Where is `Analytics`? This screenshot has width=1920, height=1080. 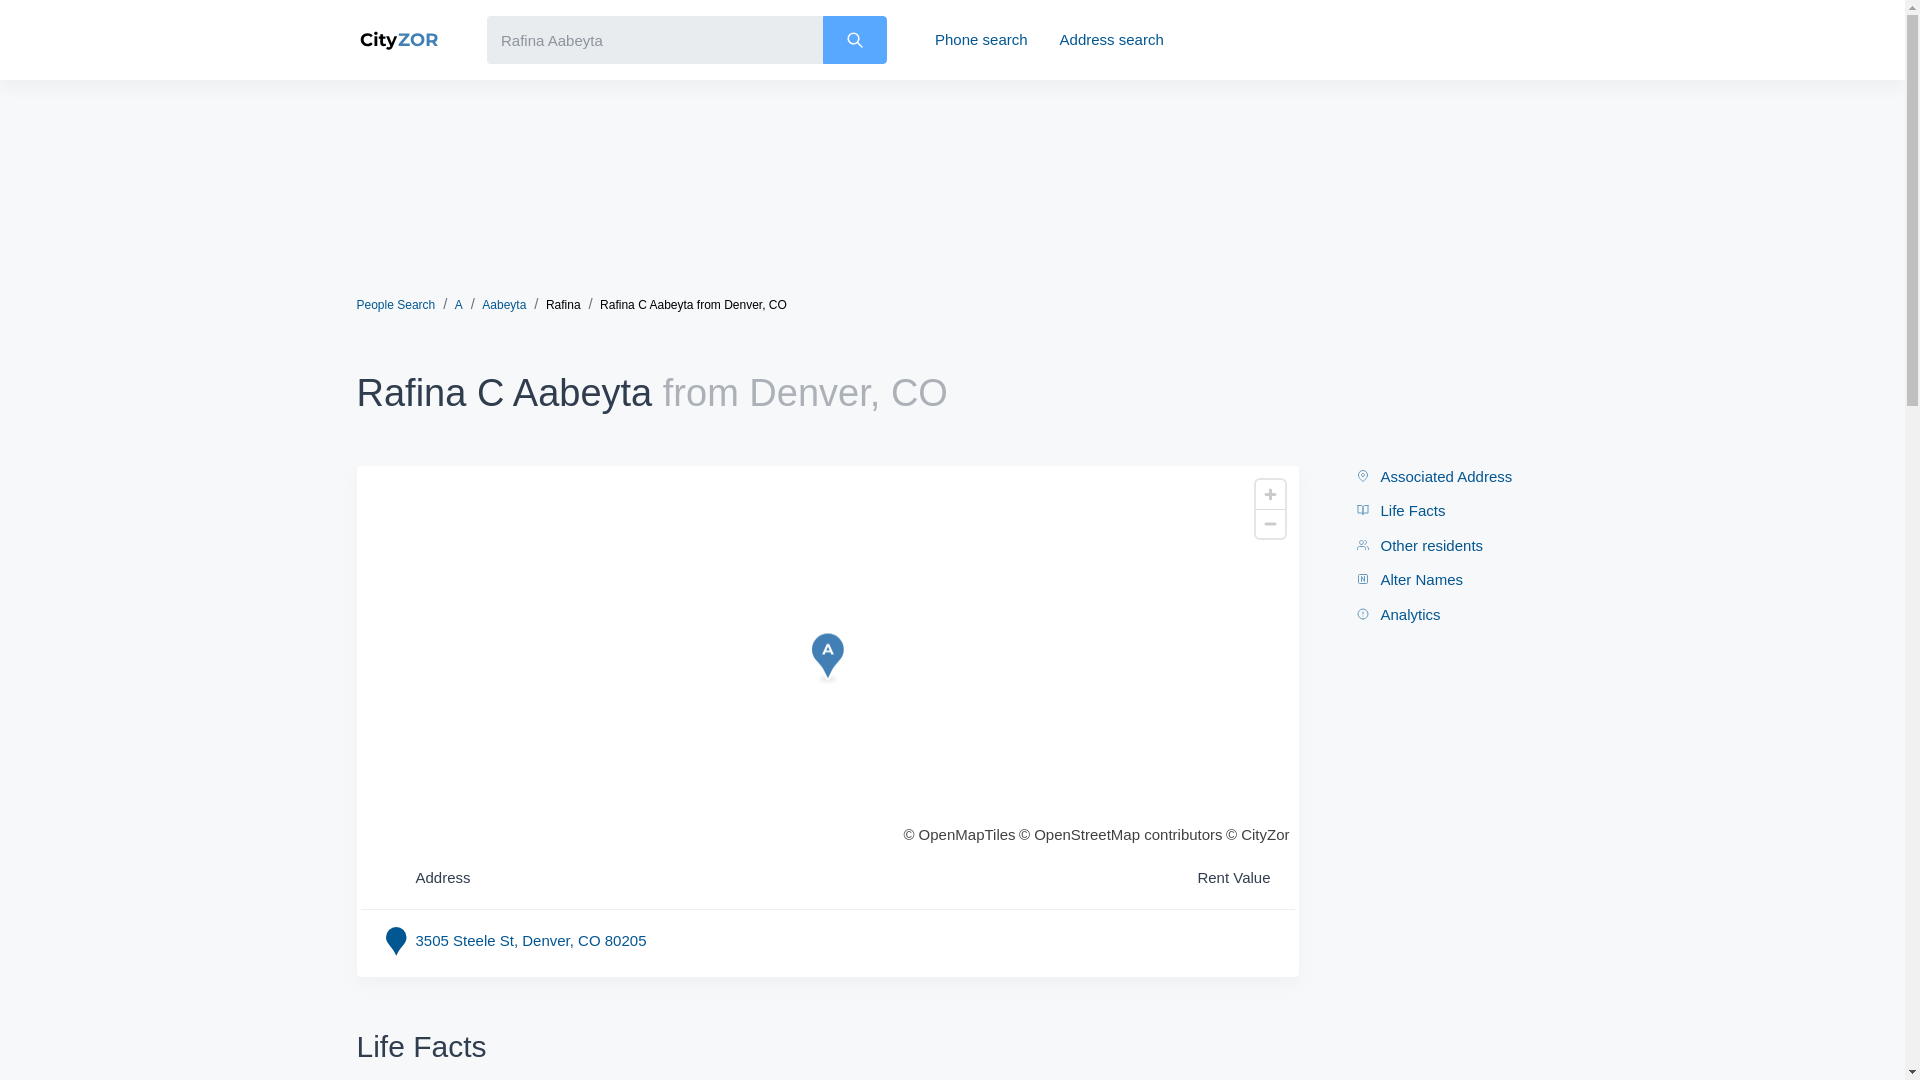
Analytics is located at coordinates (1398, 615).